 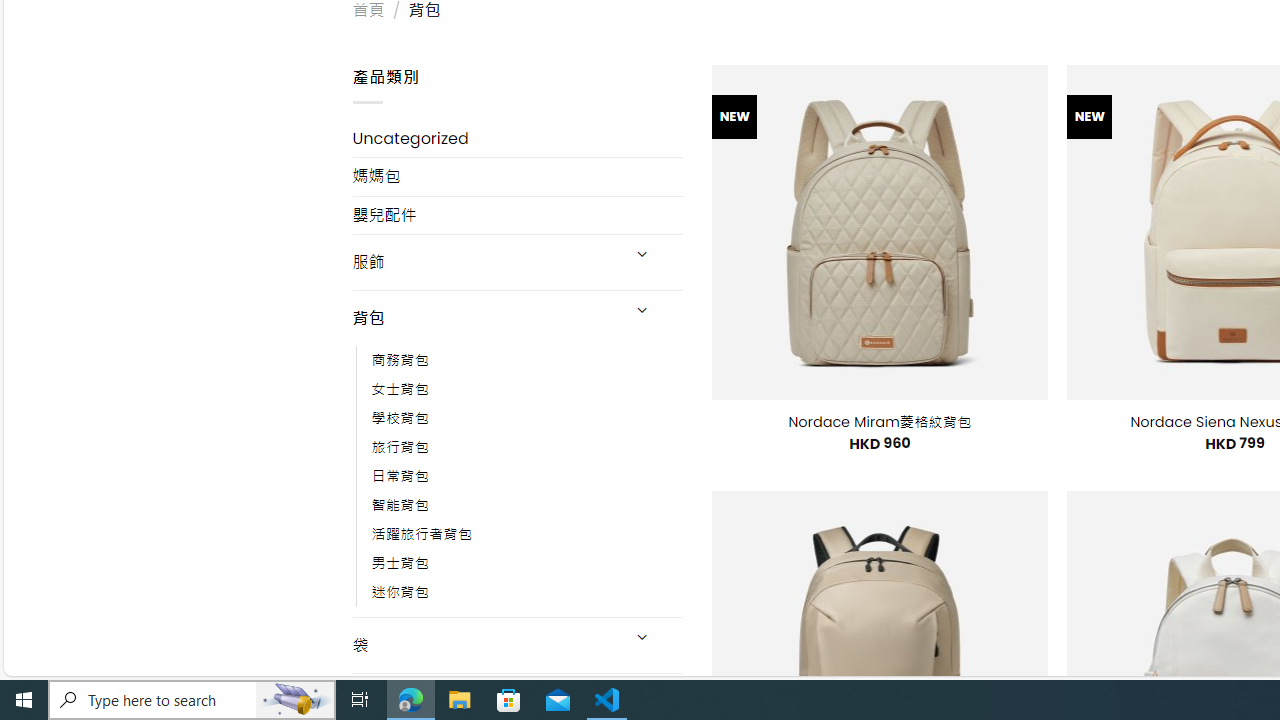 What do you see at coordinates (518, 138) in the screenshot?
I see `Uncategorized` at bounding box center [518, 138].